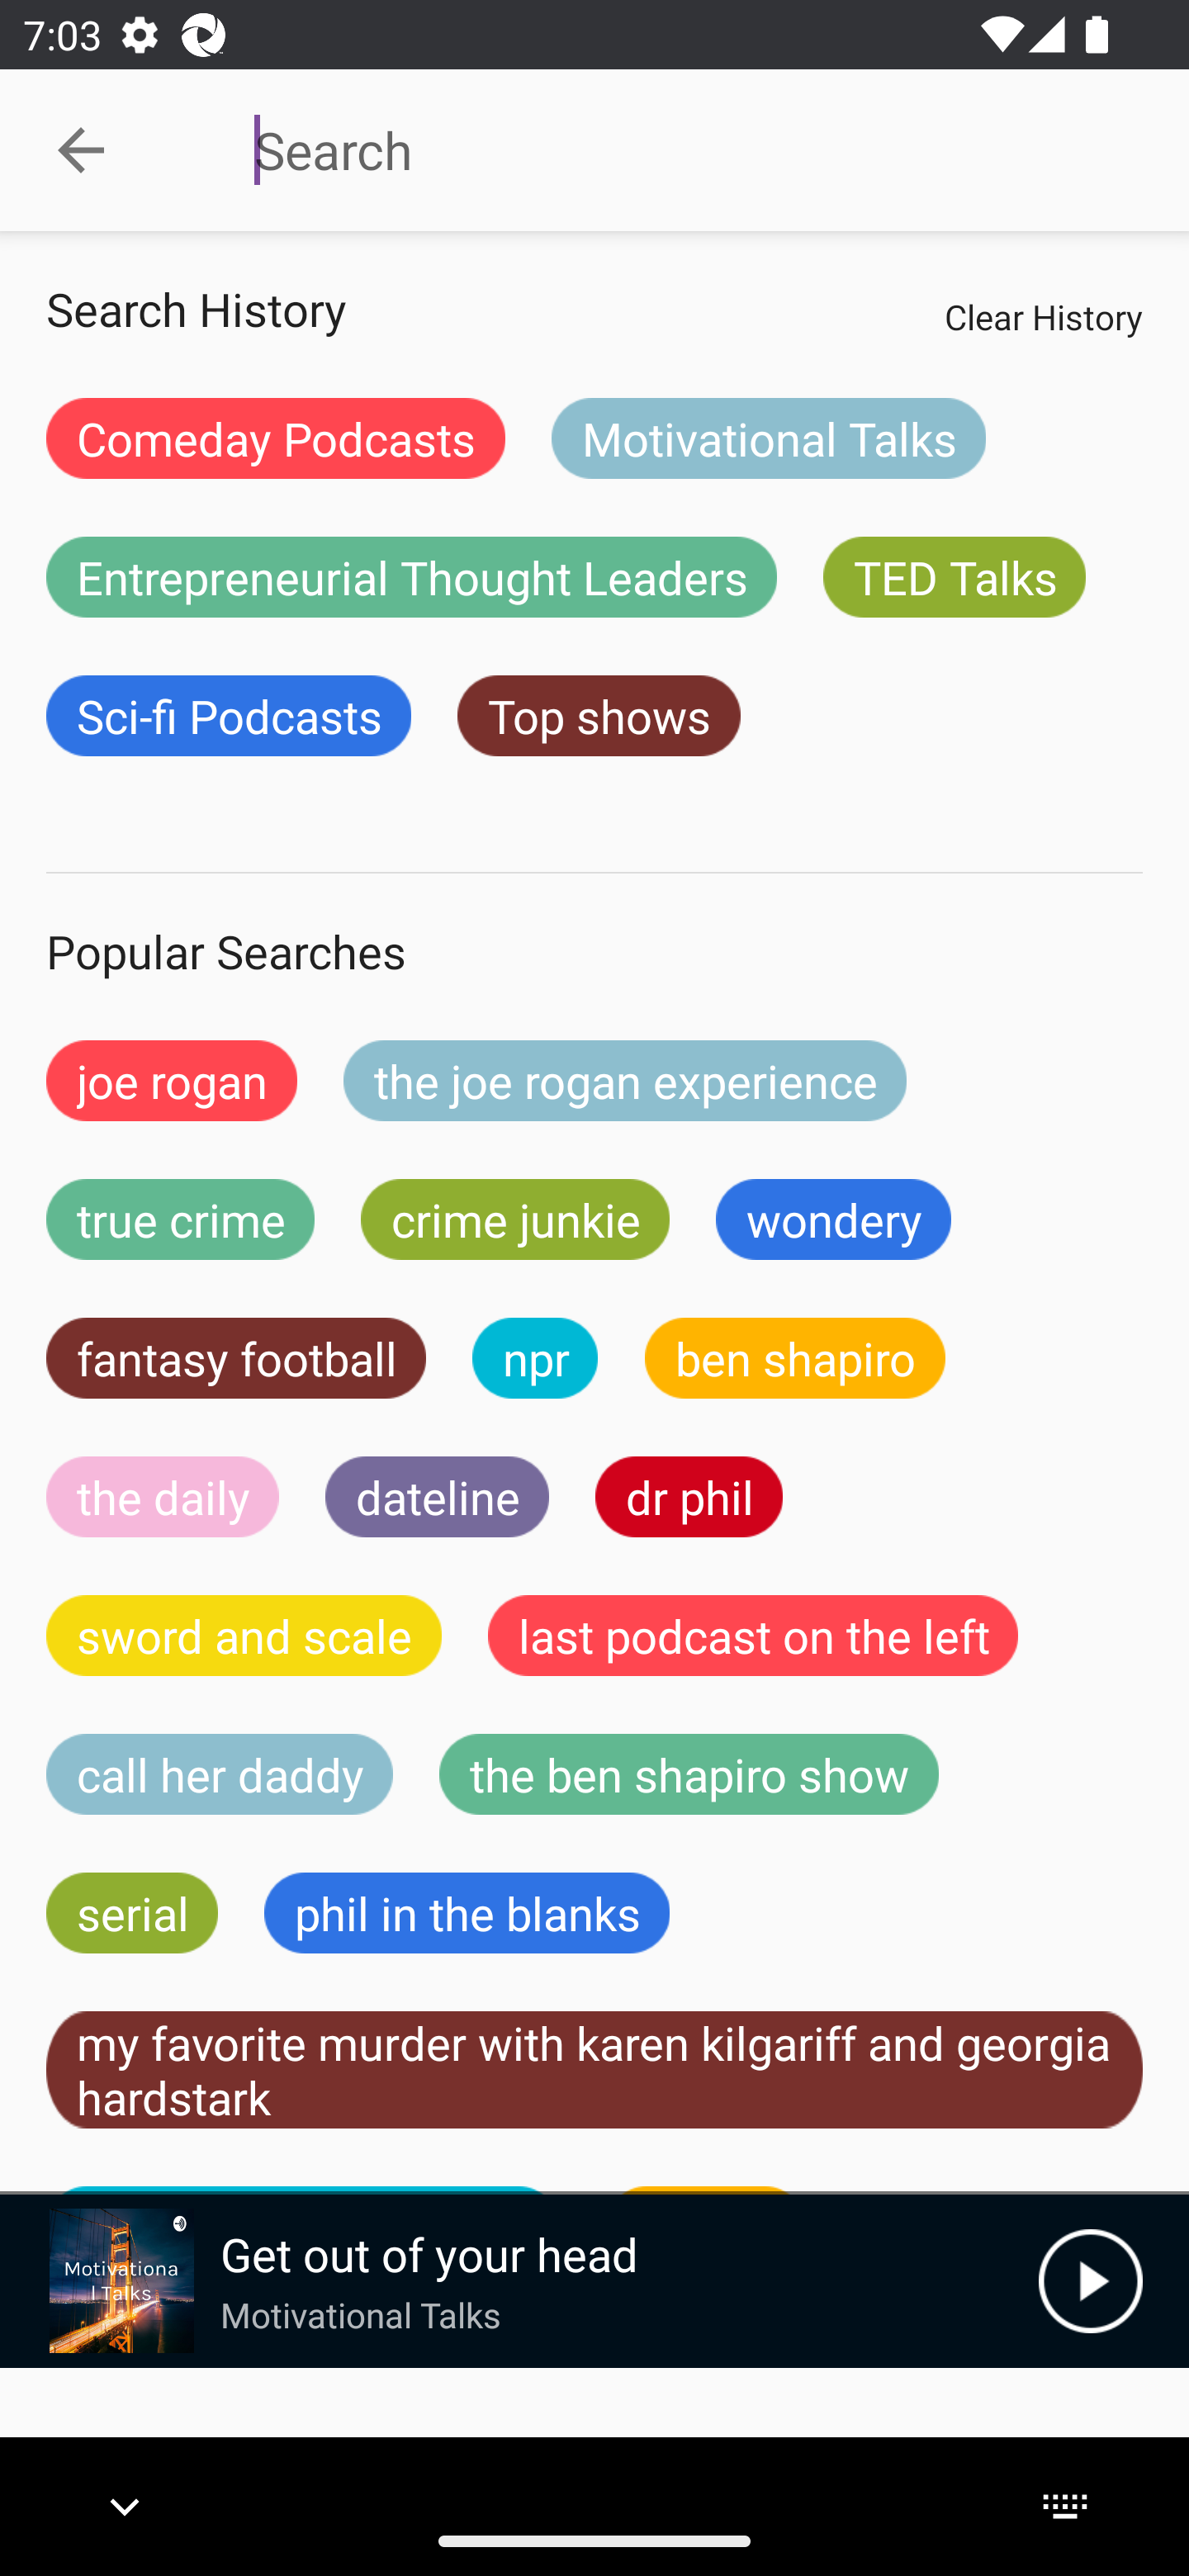 Image resolution: width=1189 pixels, height=2576 pixels. Describe the element at coordinates (535, 1359) in the screenshot. I see `npr` at that location.